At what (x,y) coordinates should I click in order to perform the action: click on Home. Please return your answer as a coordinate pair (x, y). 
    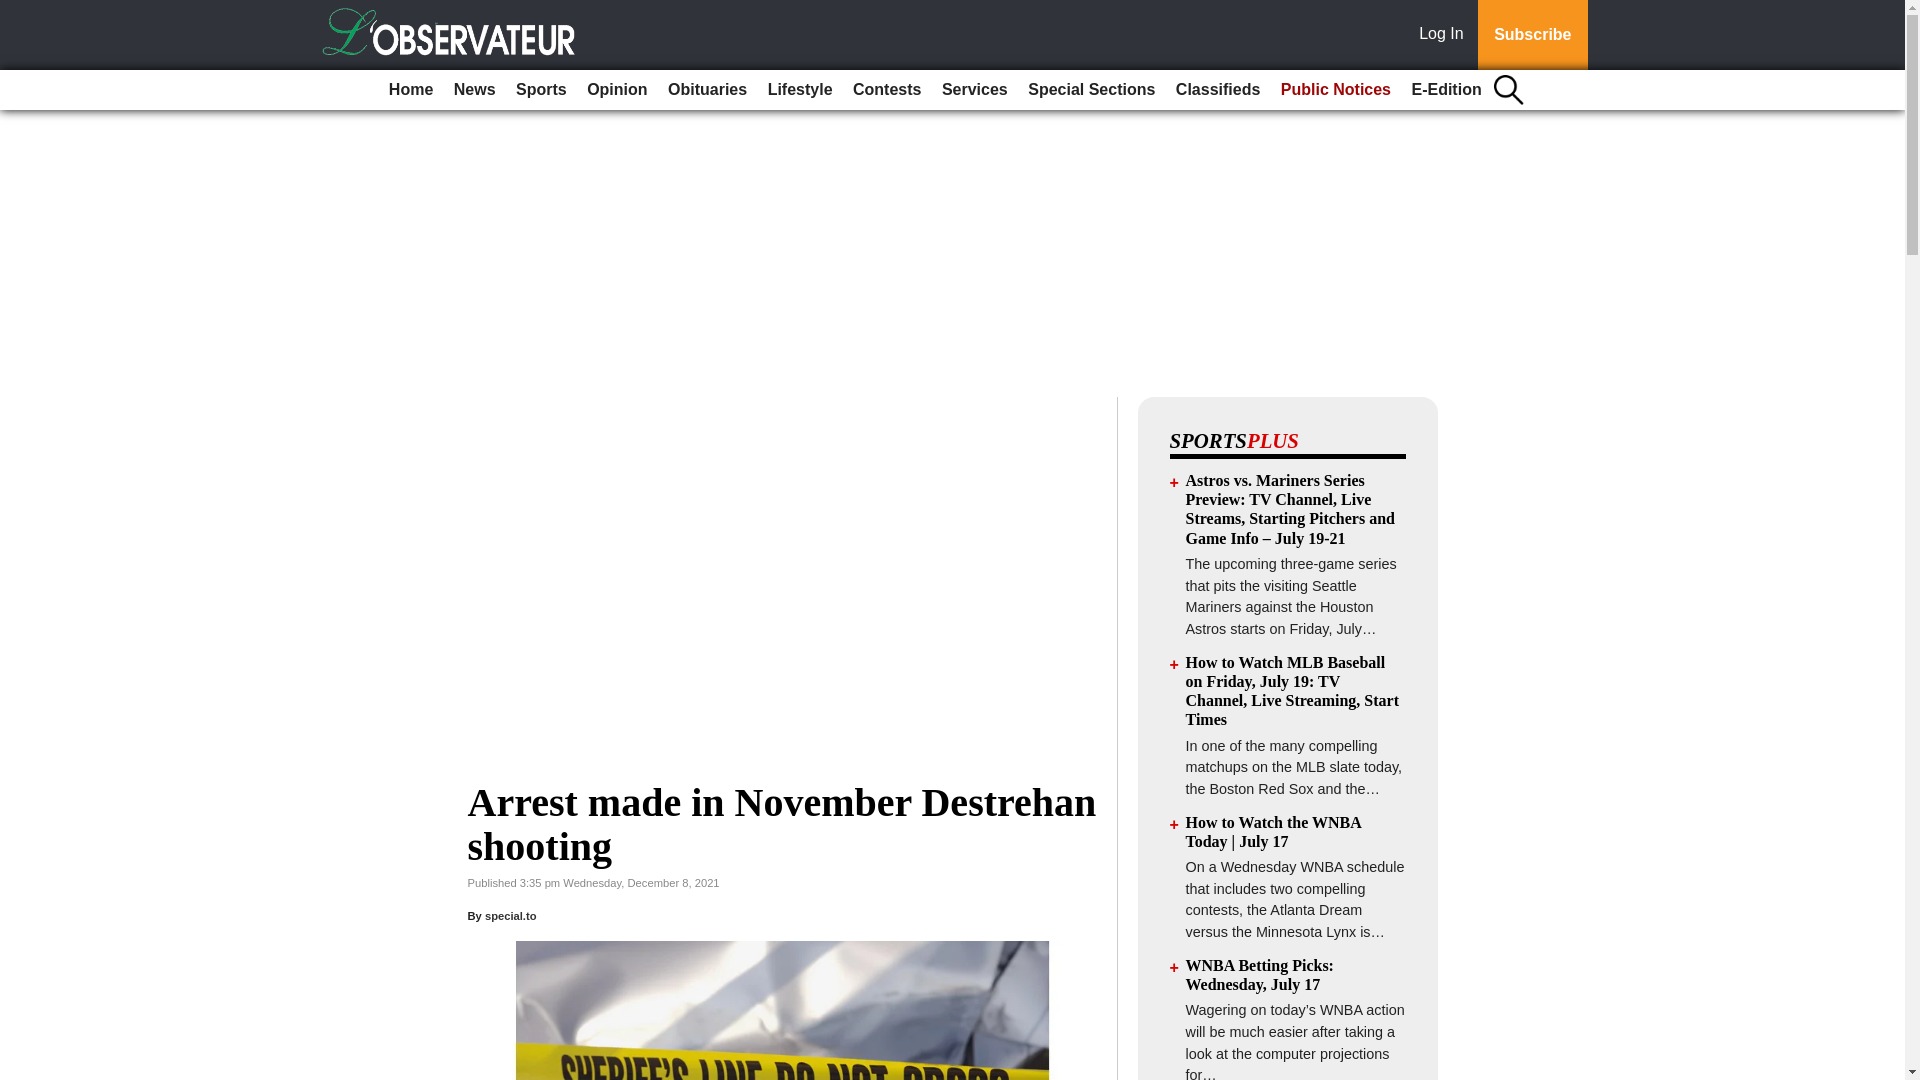
    Looking at the image, I should click on (410, 90).